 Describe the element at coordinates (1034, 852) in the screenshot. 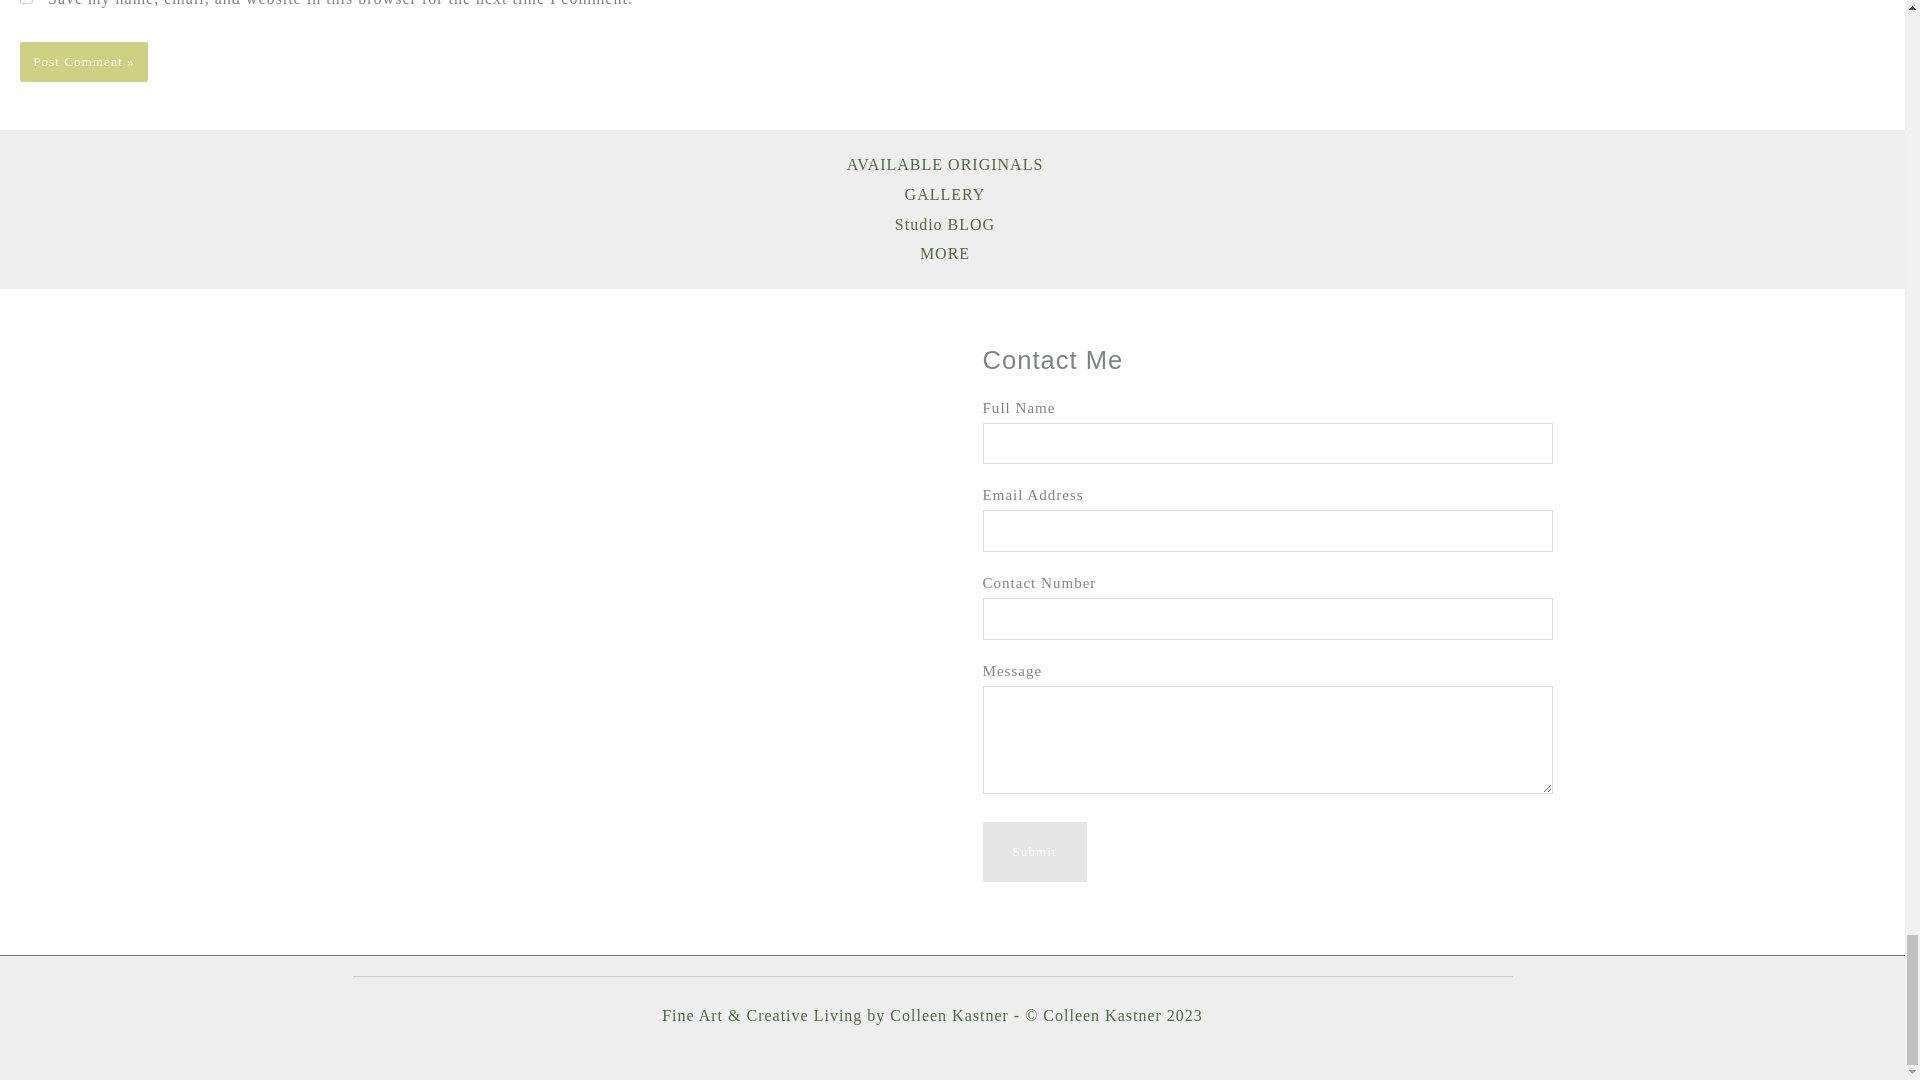

I see `Submit` at that location.